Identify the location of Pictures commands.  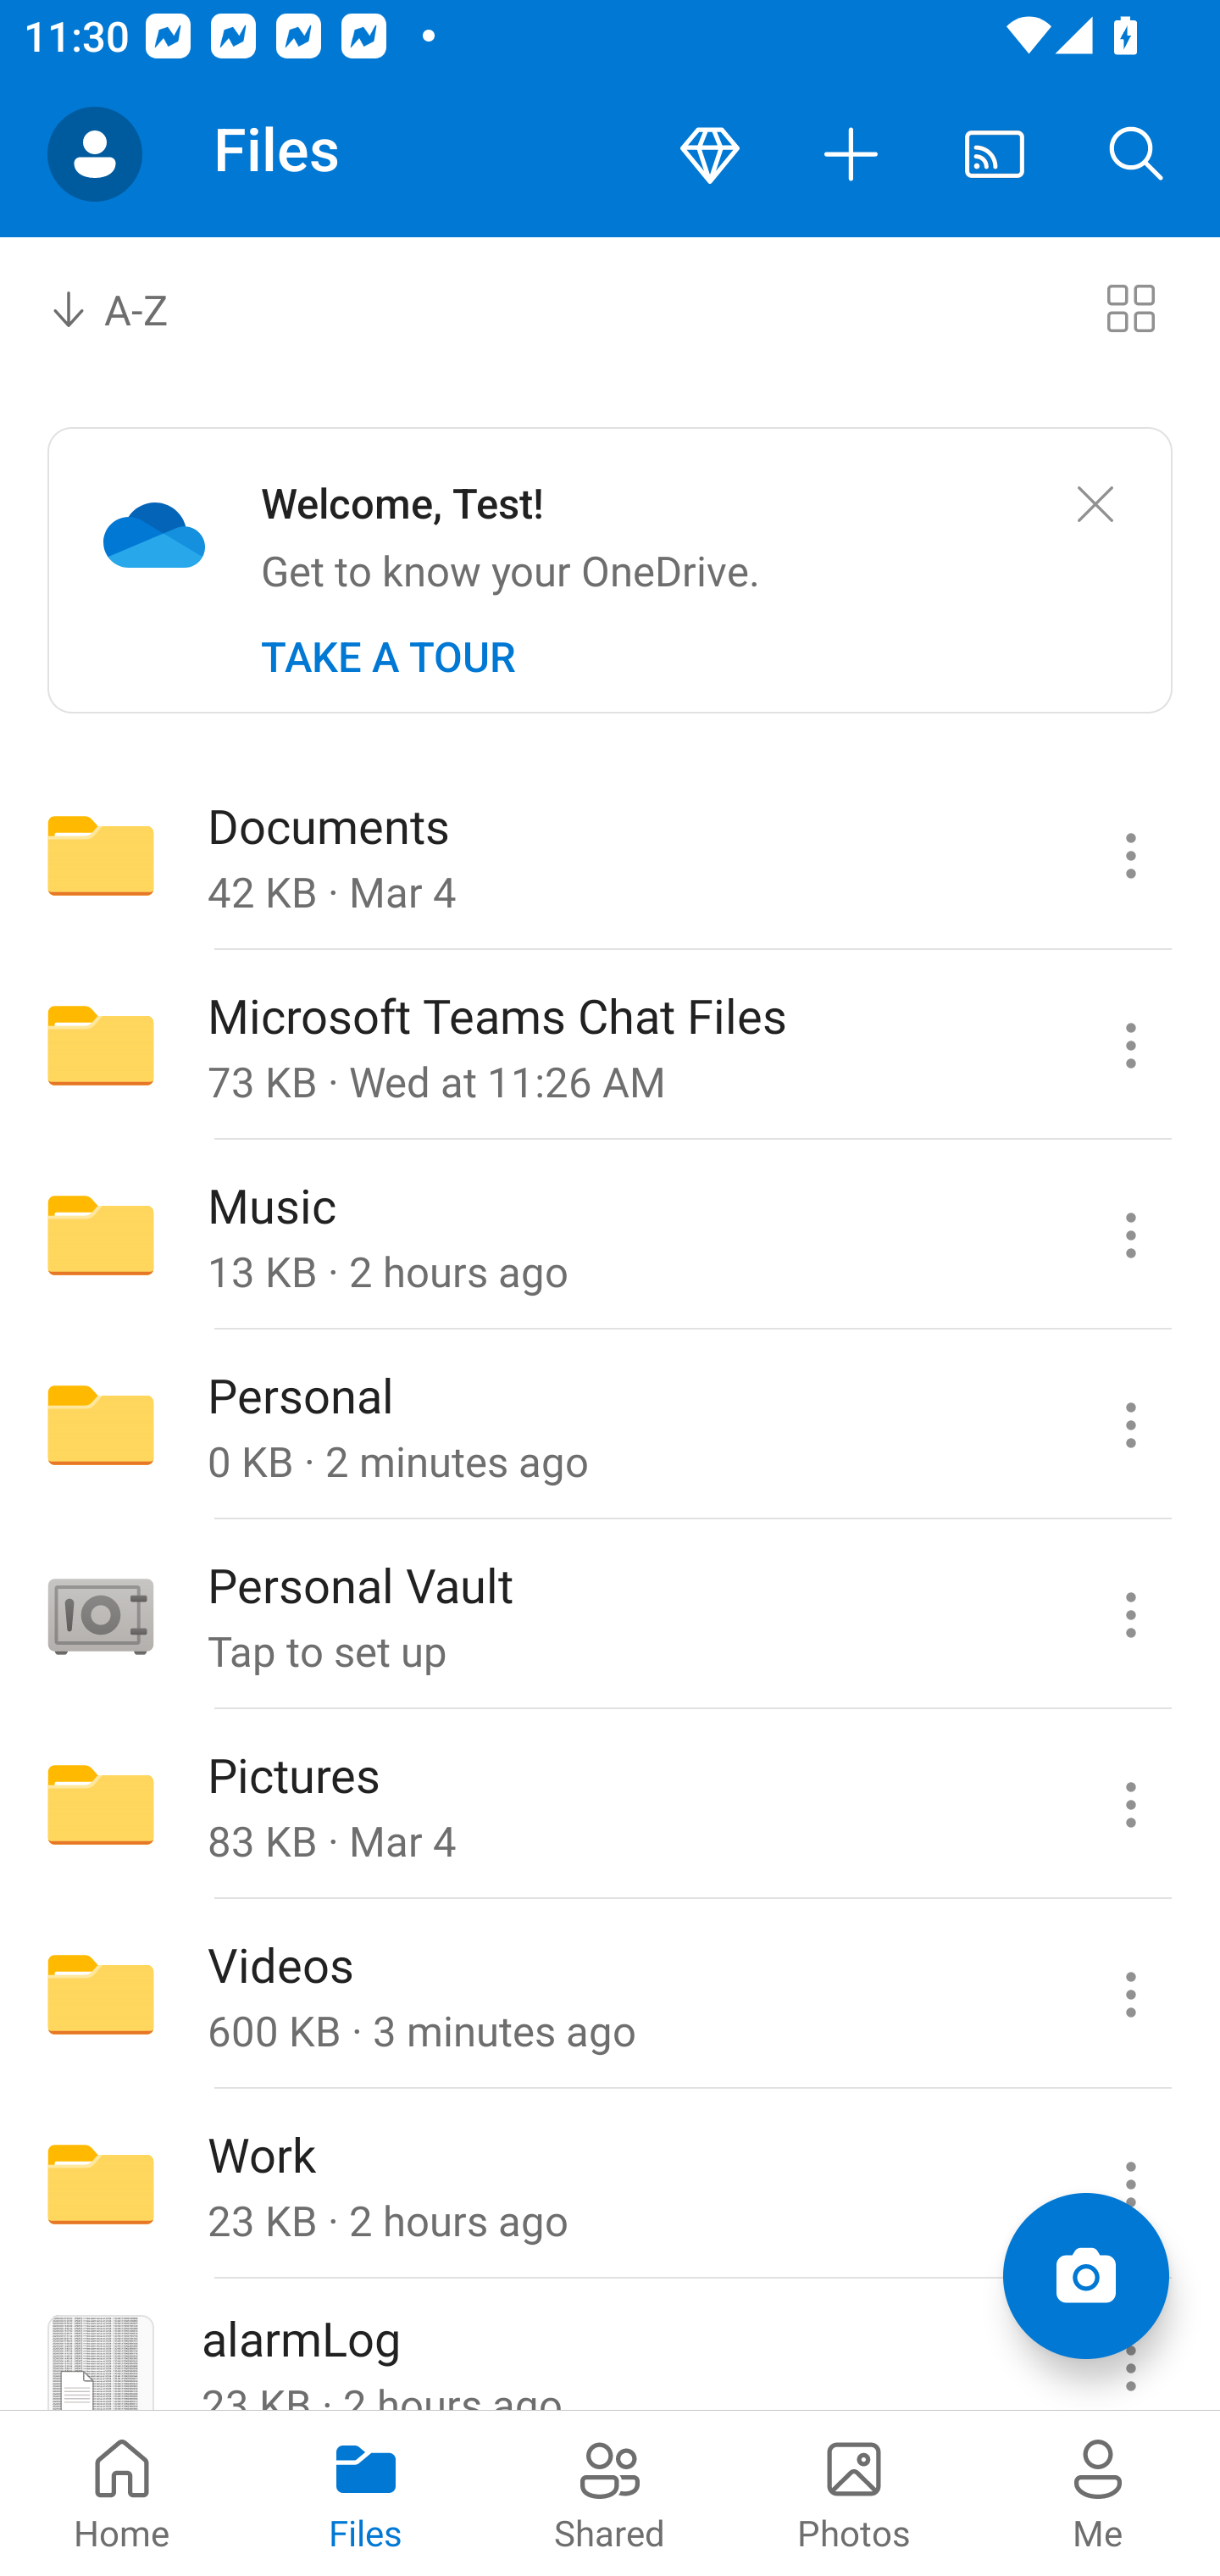
(1130, 1805).